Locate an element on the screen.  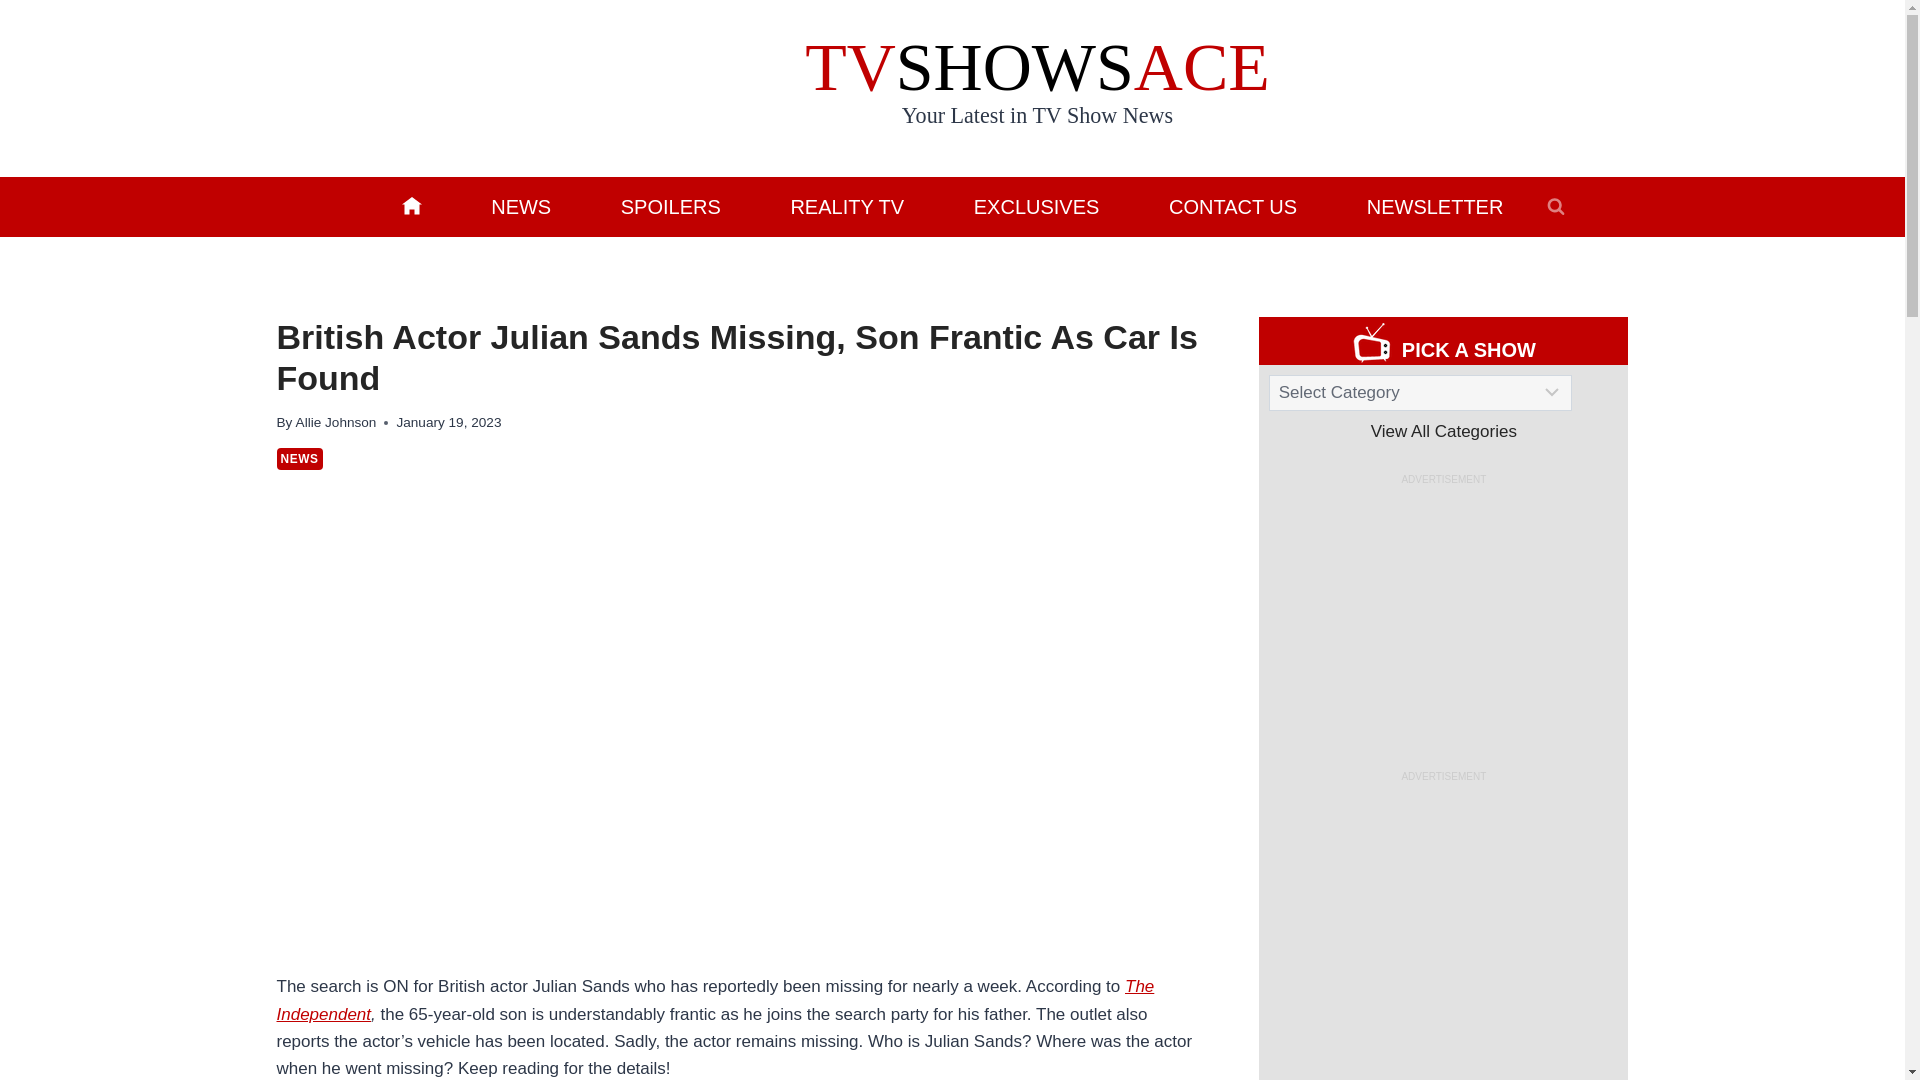
Allie Johnson is located at coordinates (336, 422).